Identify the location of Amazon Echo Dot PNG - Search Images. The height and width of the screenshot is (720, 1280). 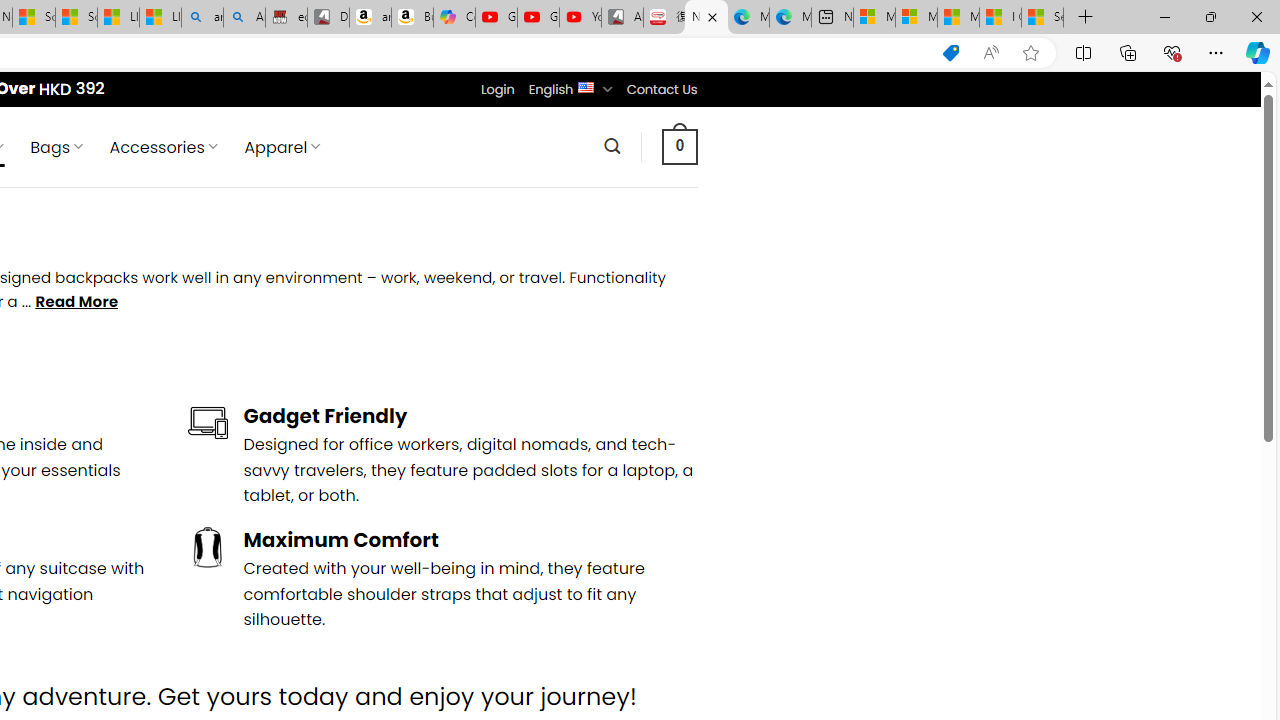
(244, 18).